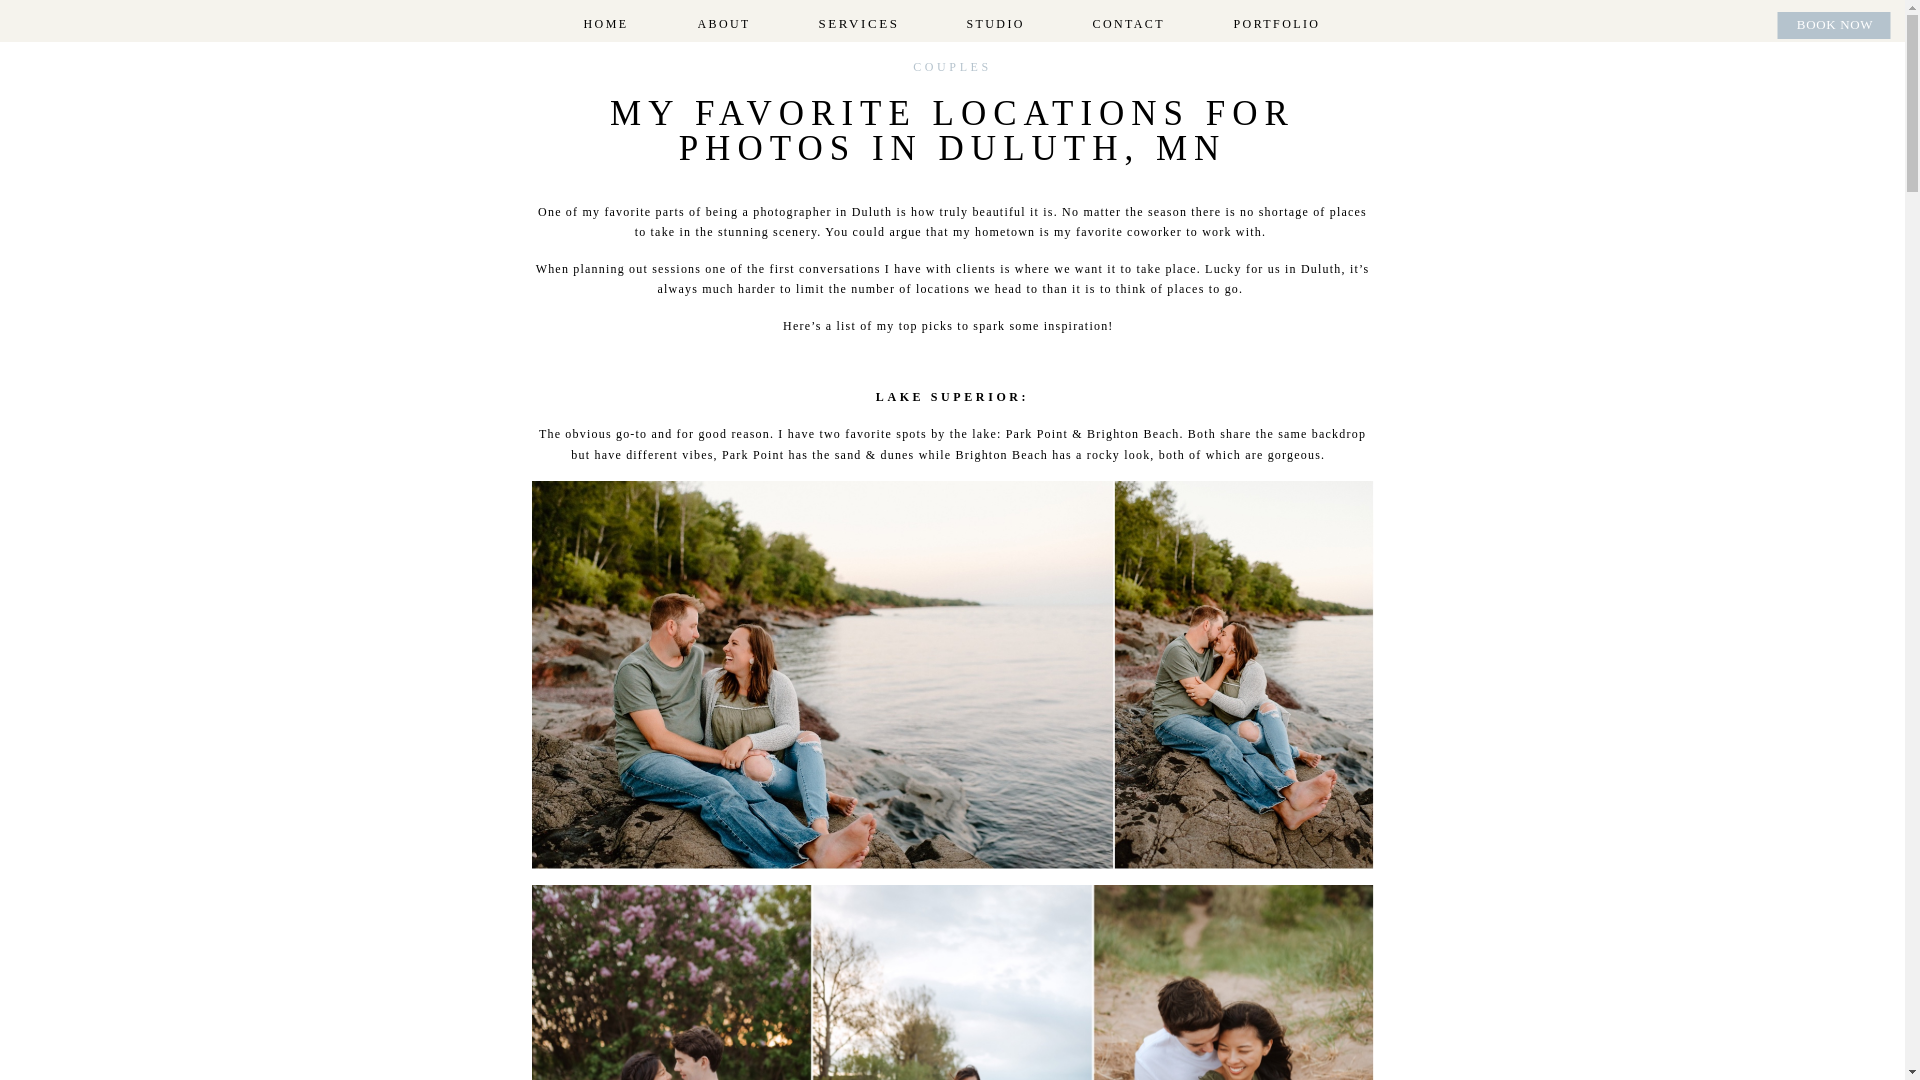  Describe the element at coordinates (1834, 26) in the screenshot. I see `BOOK NOW` at that location.